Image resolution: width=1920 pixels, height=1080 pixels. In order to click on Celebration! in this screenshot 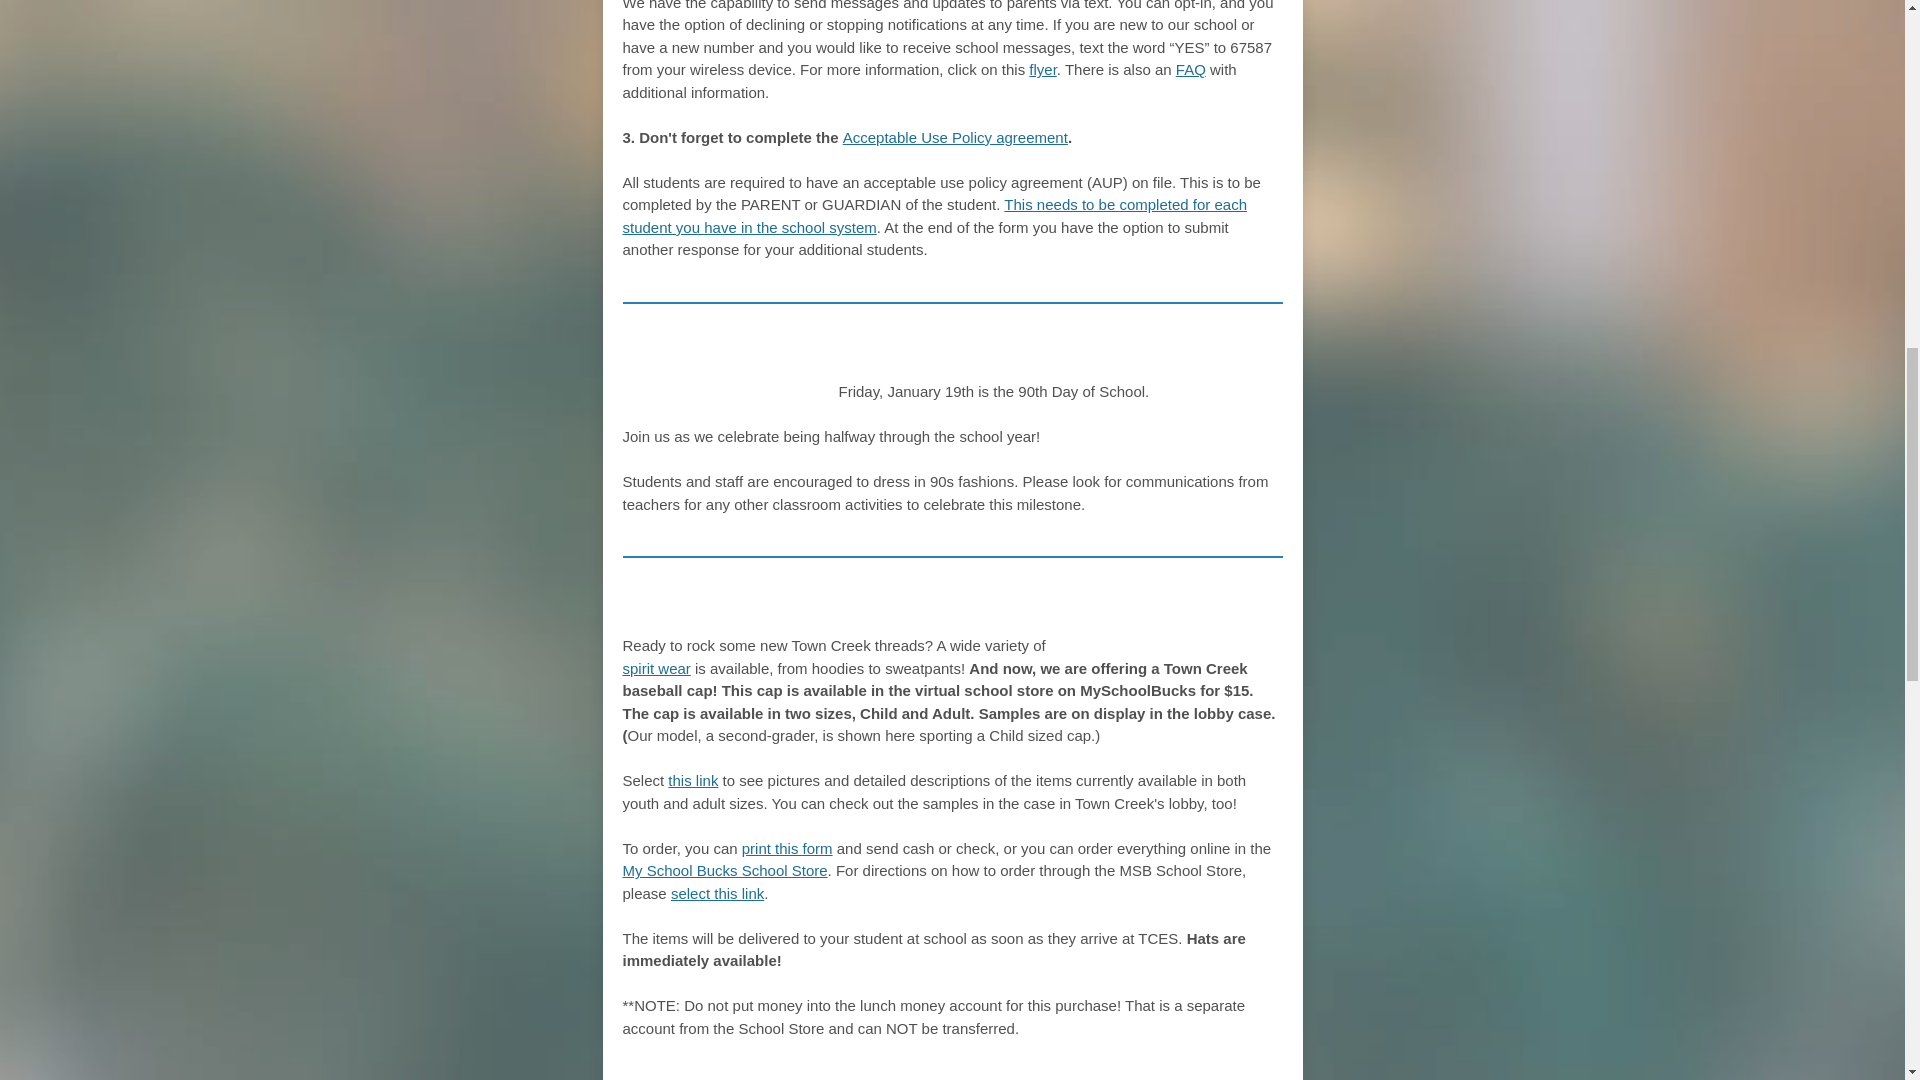, I will do `click(914, 357)`.